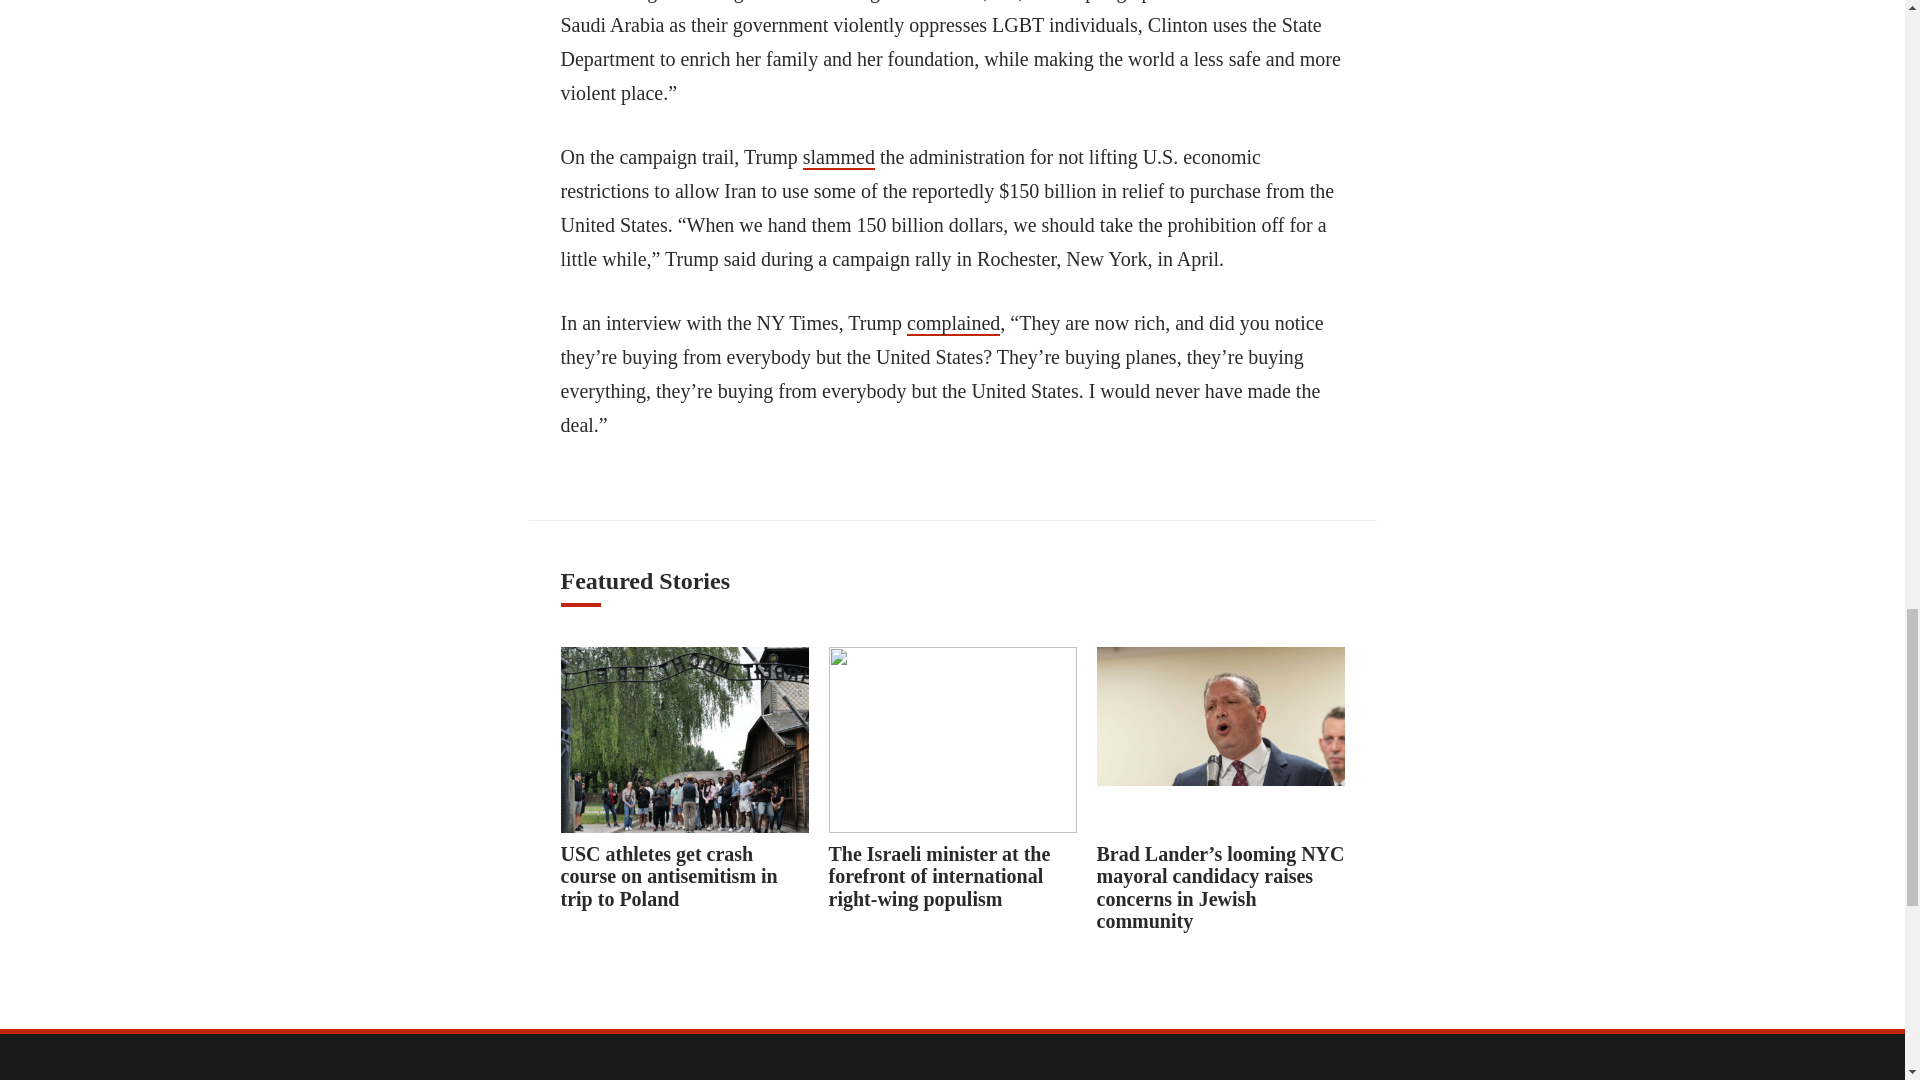  I want to click on slammed, so click(838, 157).